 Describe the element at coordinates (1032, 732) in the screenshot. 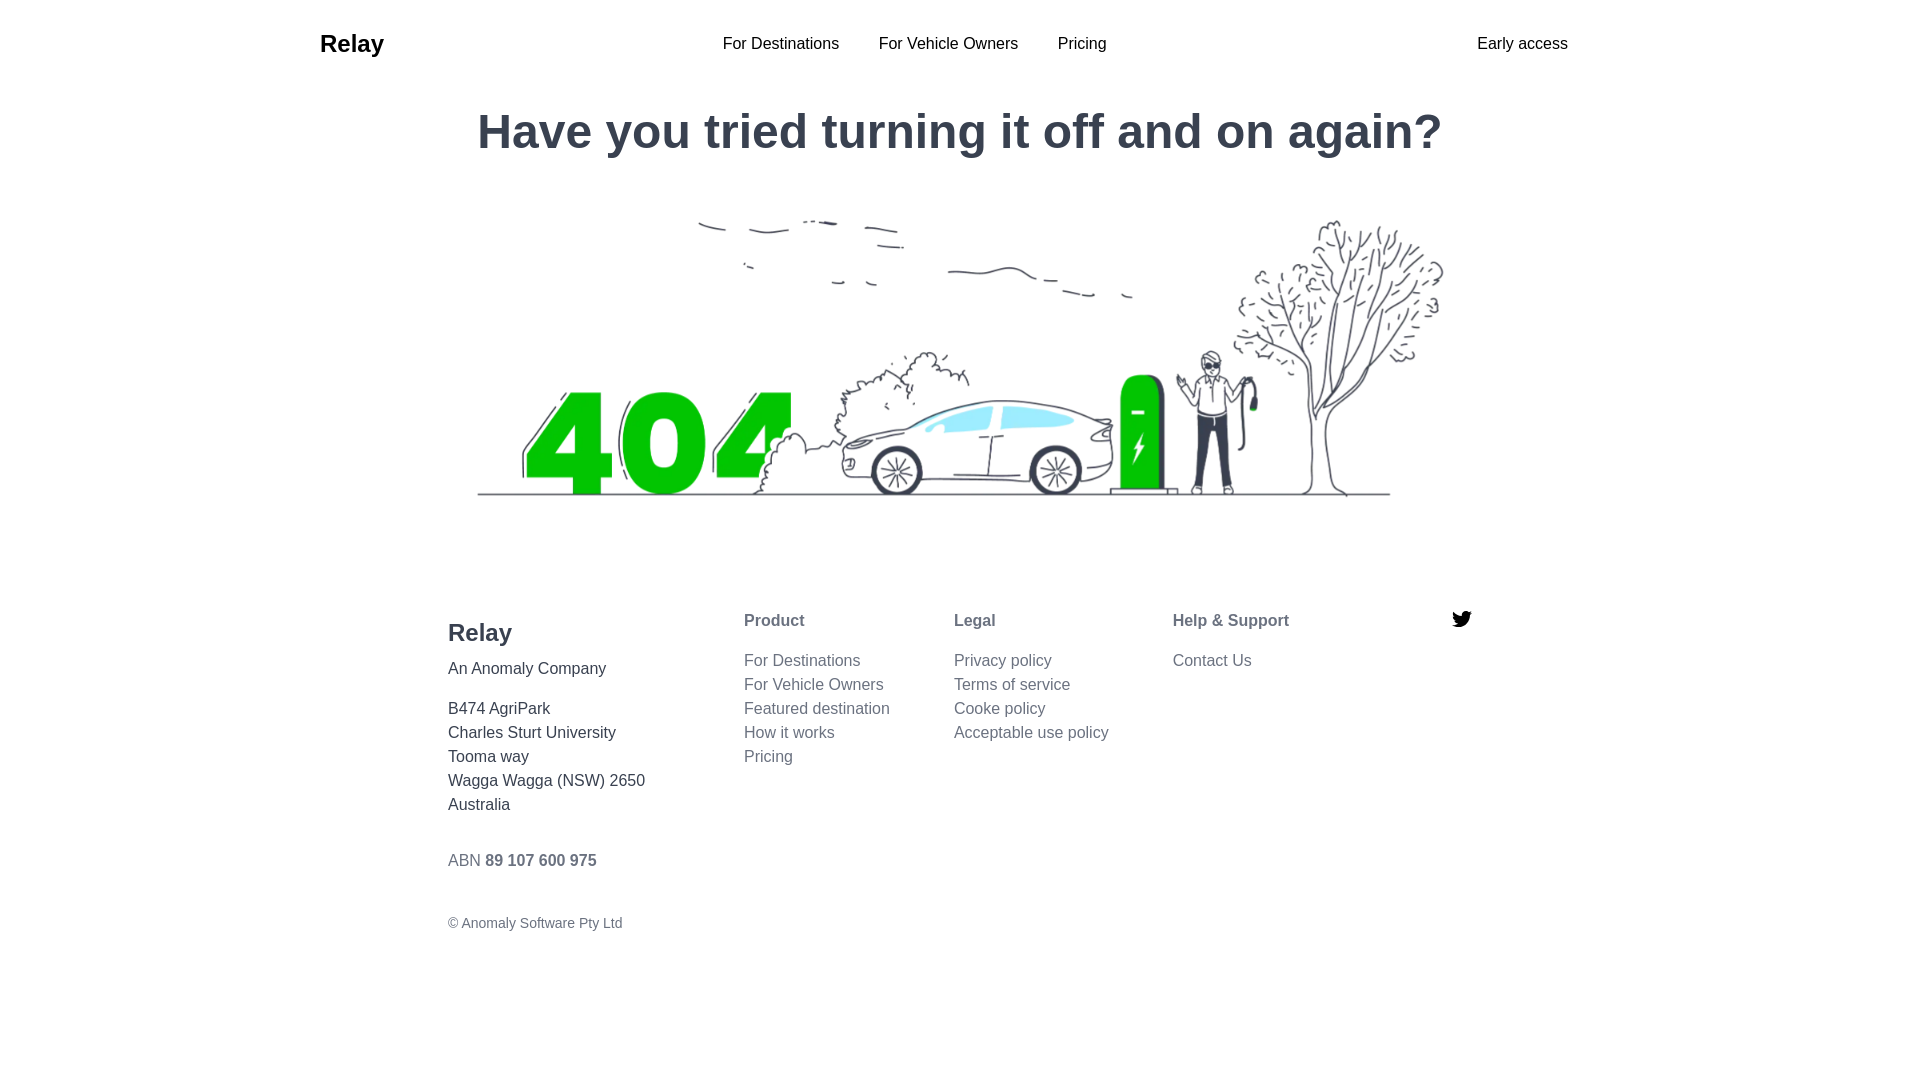

I see `Acceptable use policy` at that location.